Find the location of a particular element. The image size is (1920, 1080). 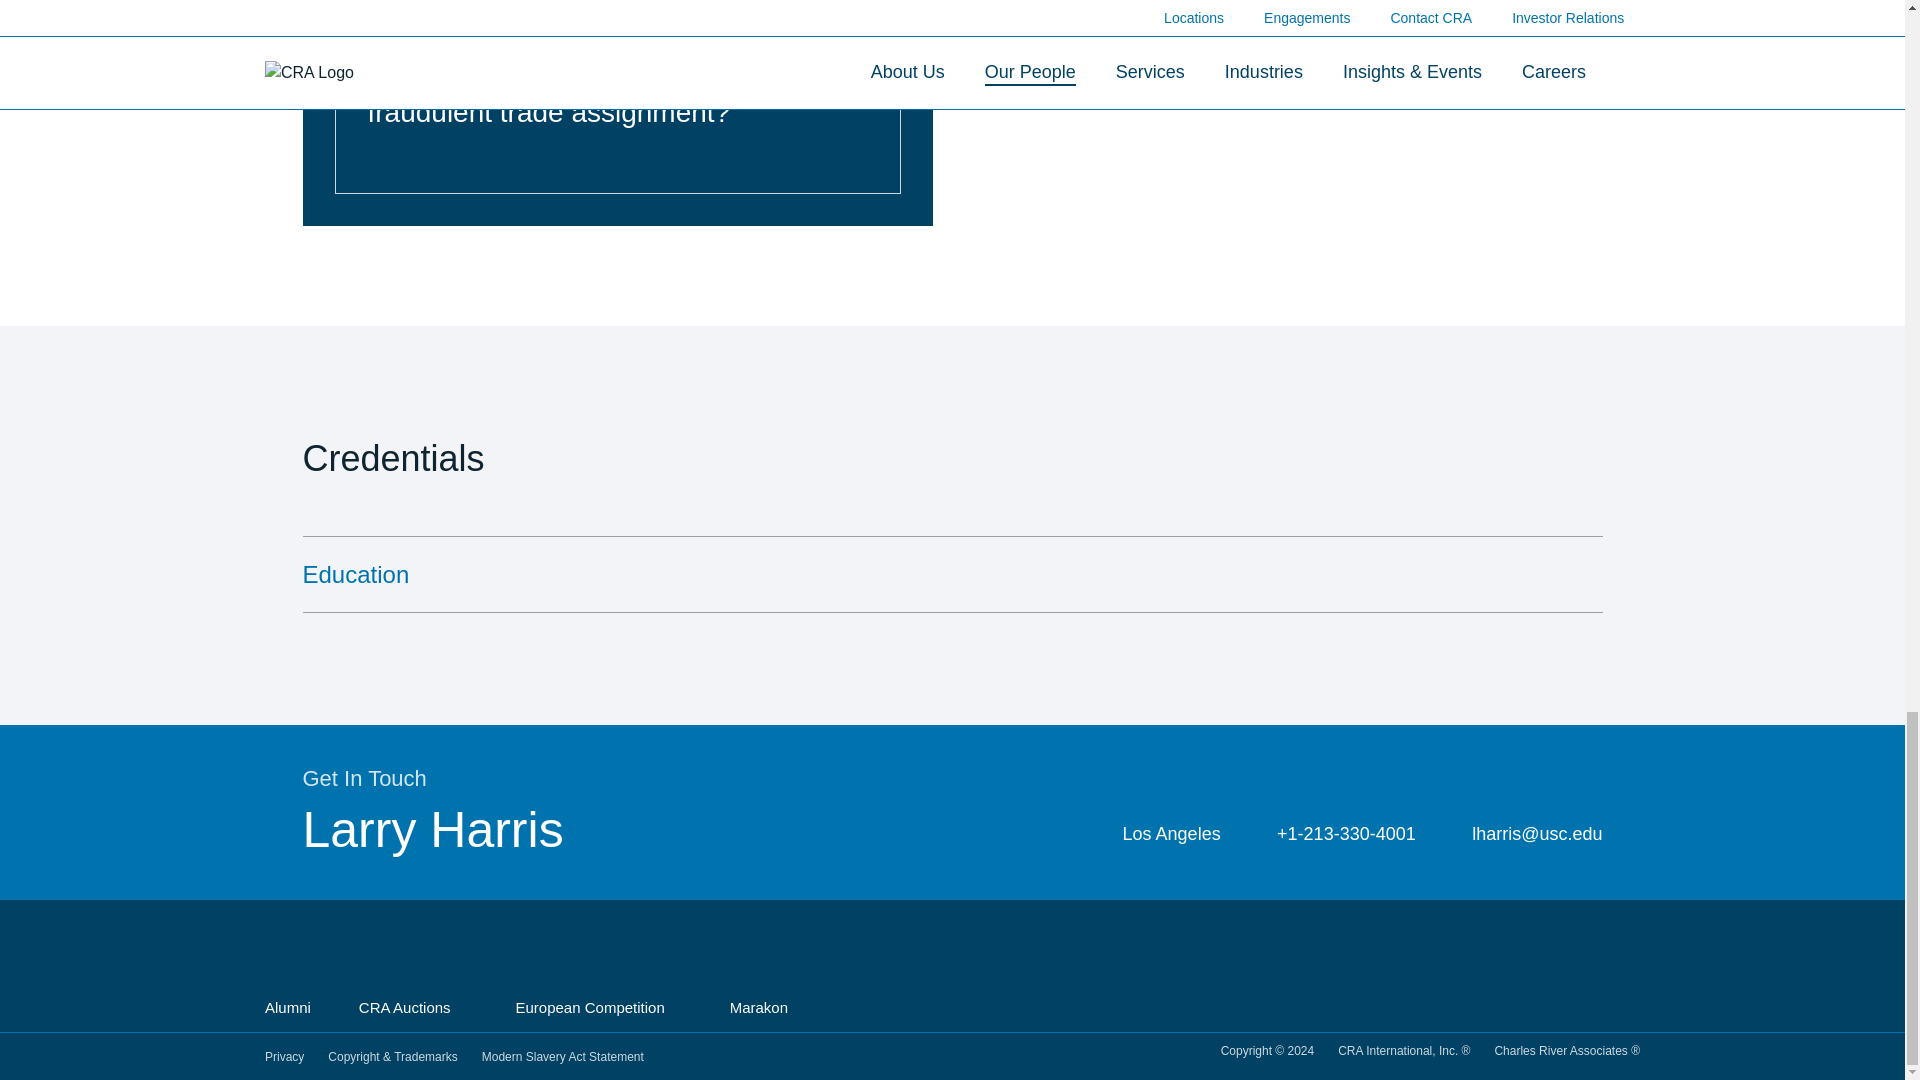

European Competition is located at coordinates (598, 1008).